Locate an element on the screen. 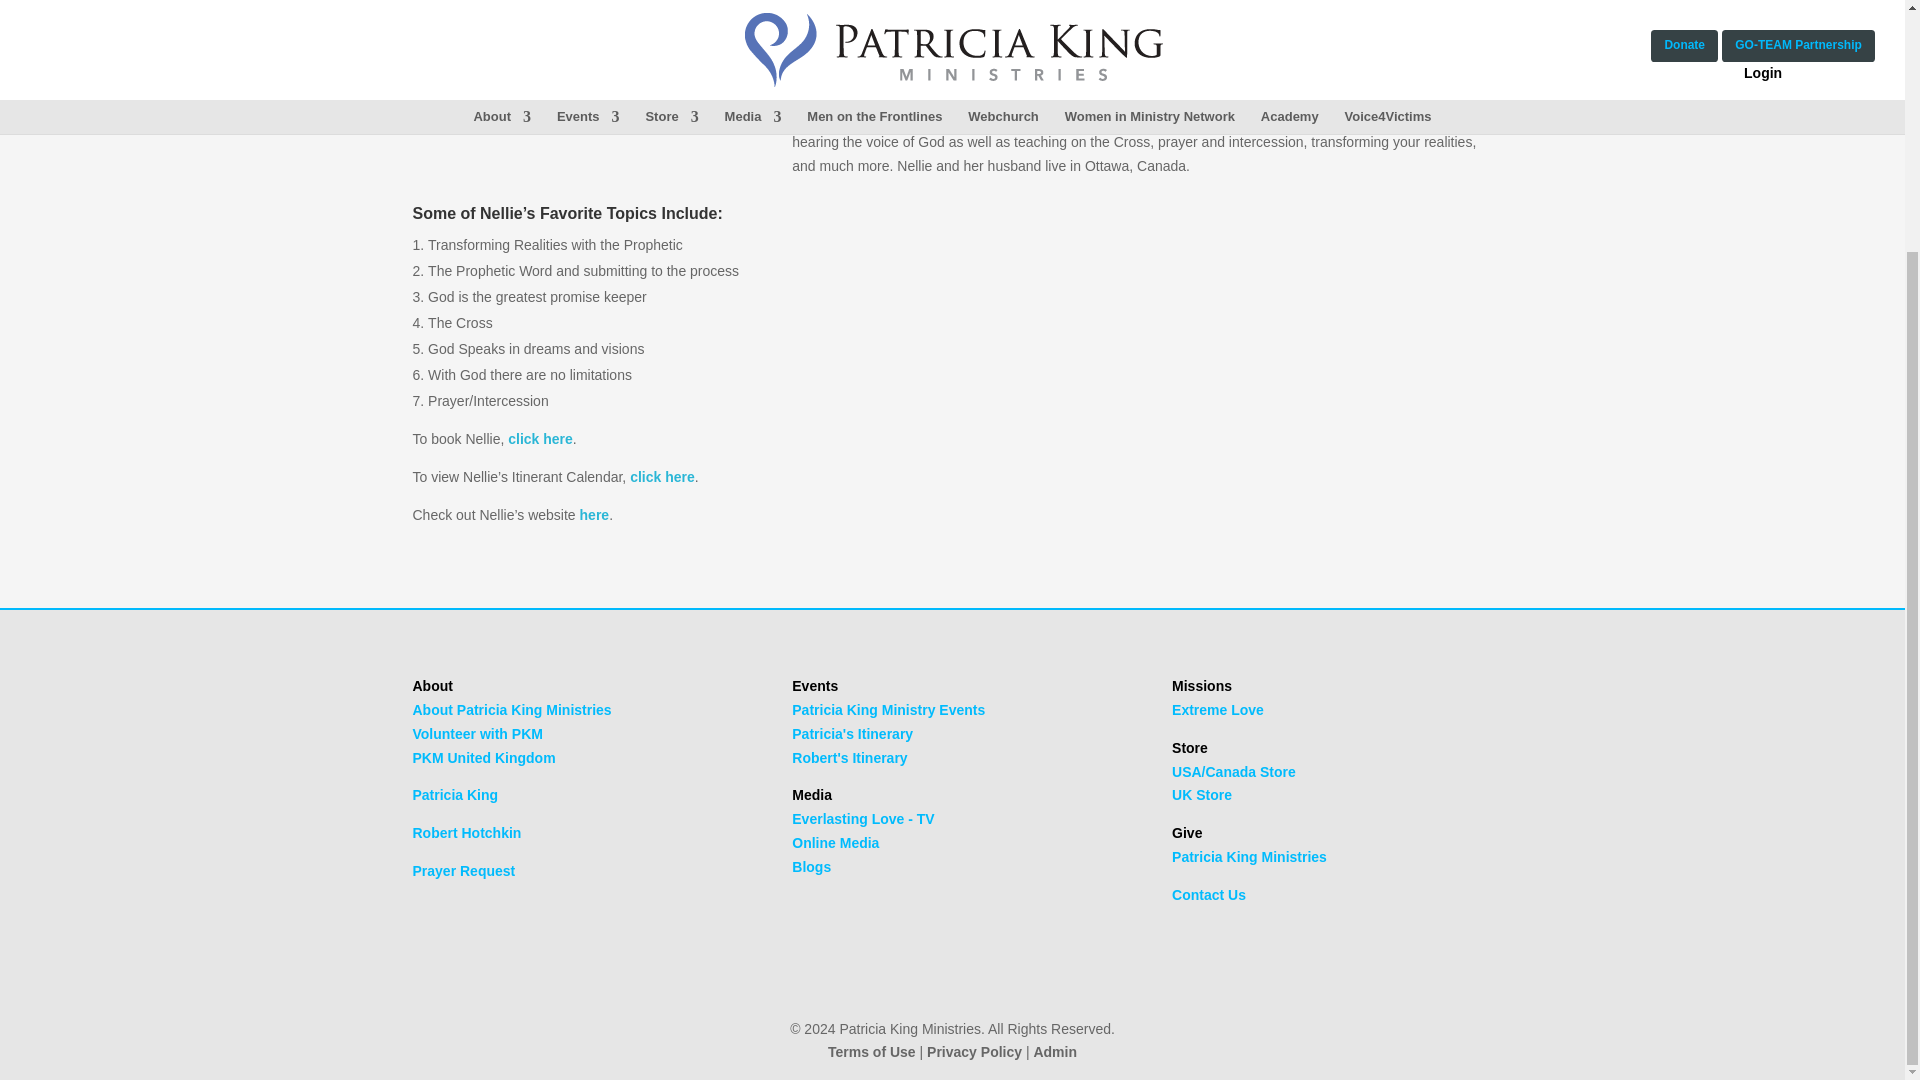  Patricia King is located at coordinates (454, 795).